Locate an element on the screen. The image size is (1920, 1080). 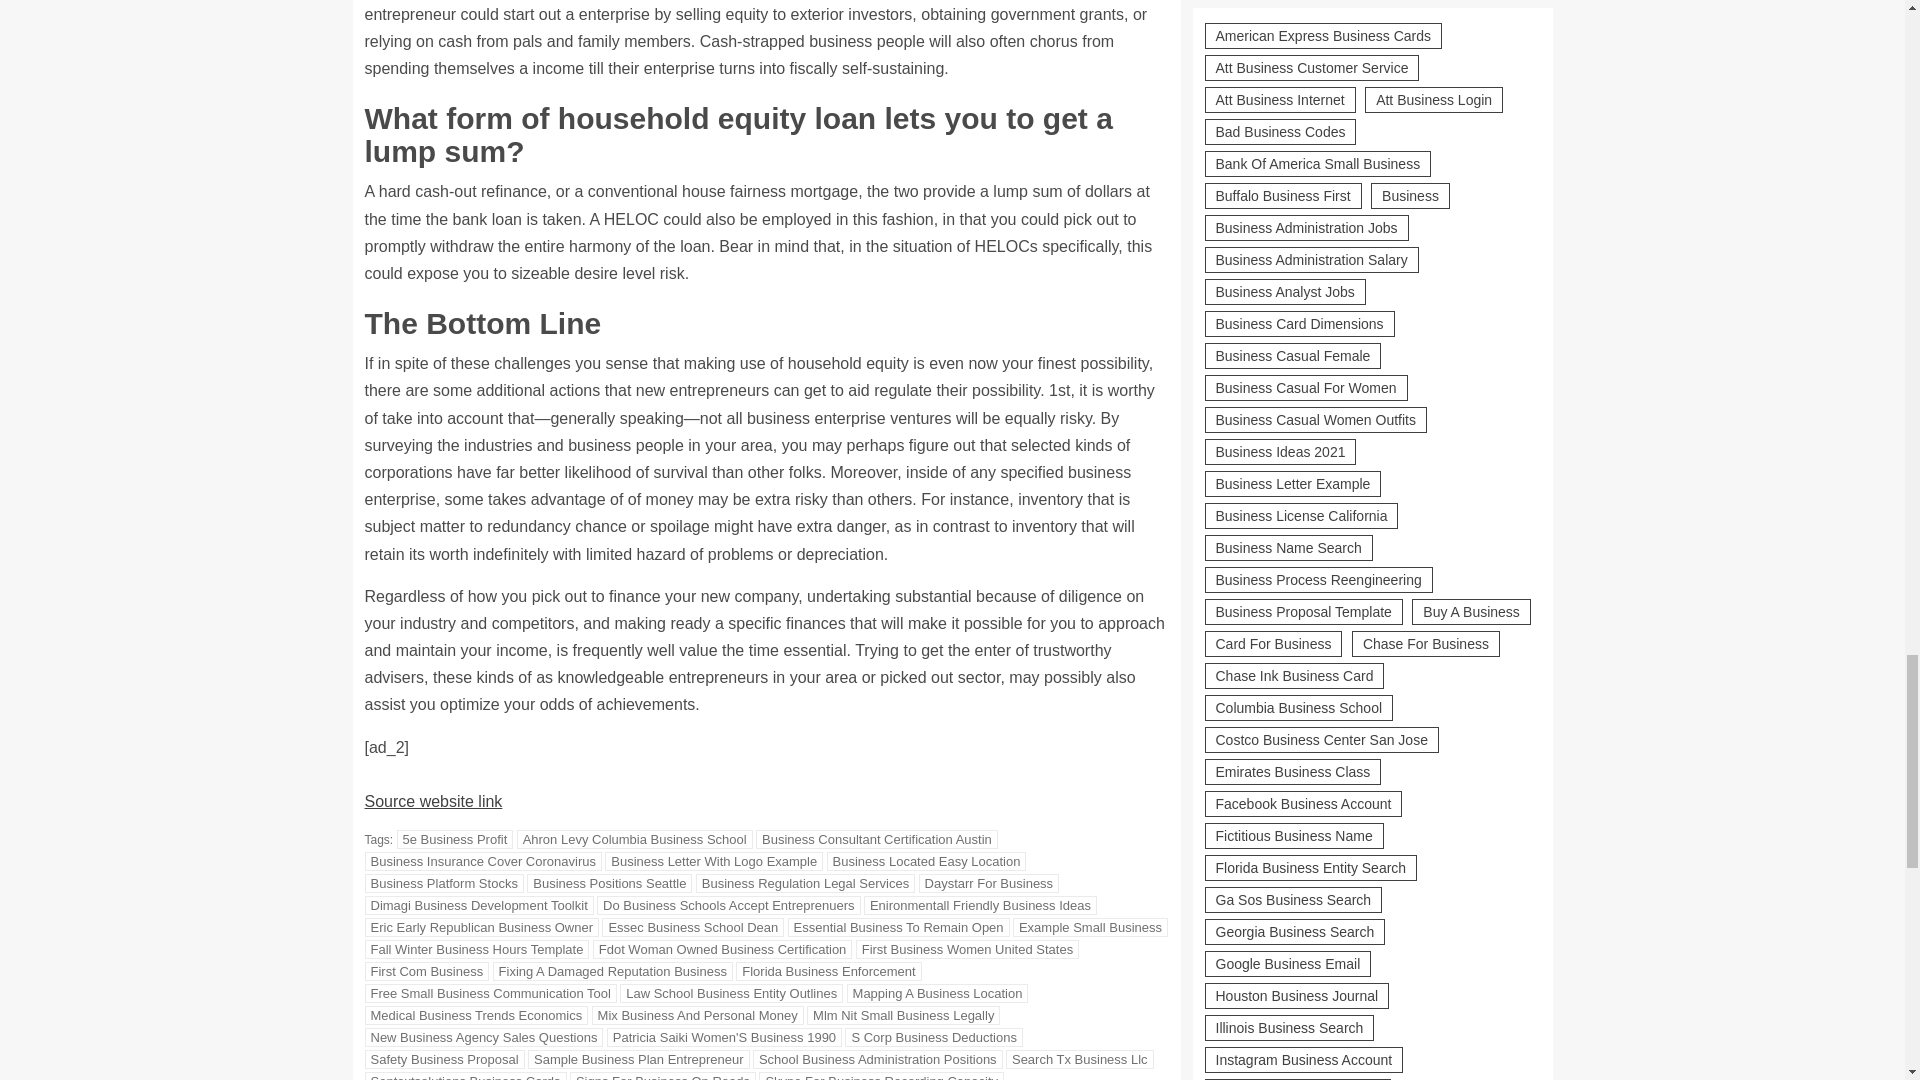
Ahron Levy Columbia Business School is located at coordinates (634, 839).